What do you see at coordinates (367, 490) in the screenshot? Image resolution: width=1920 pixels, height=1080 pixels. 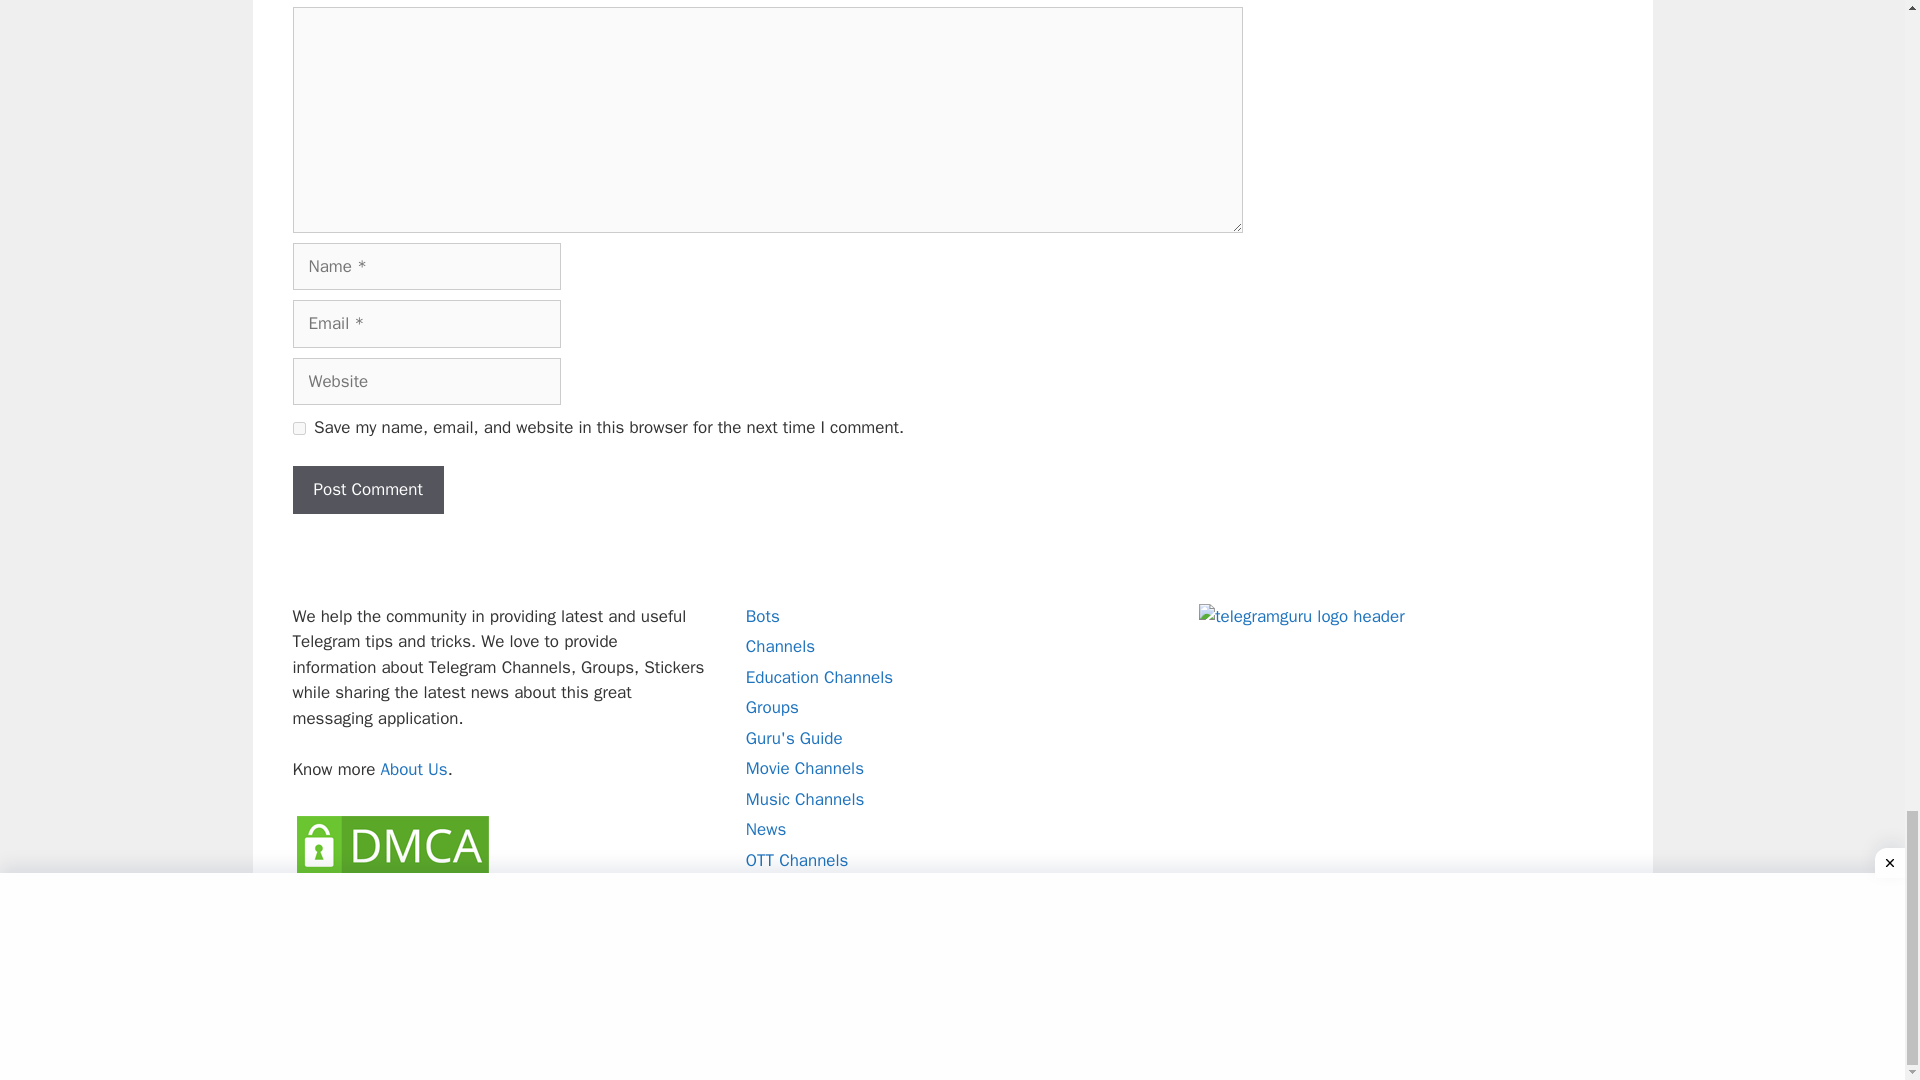 I see `Post Comment` at bounding box center [367, 490].